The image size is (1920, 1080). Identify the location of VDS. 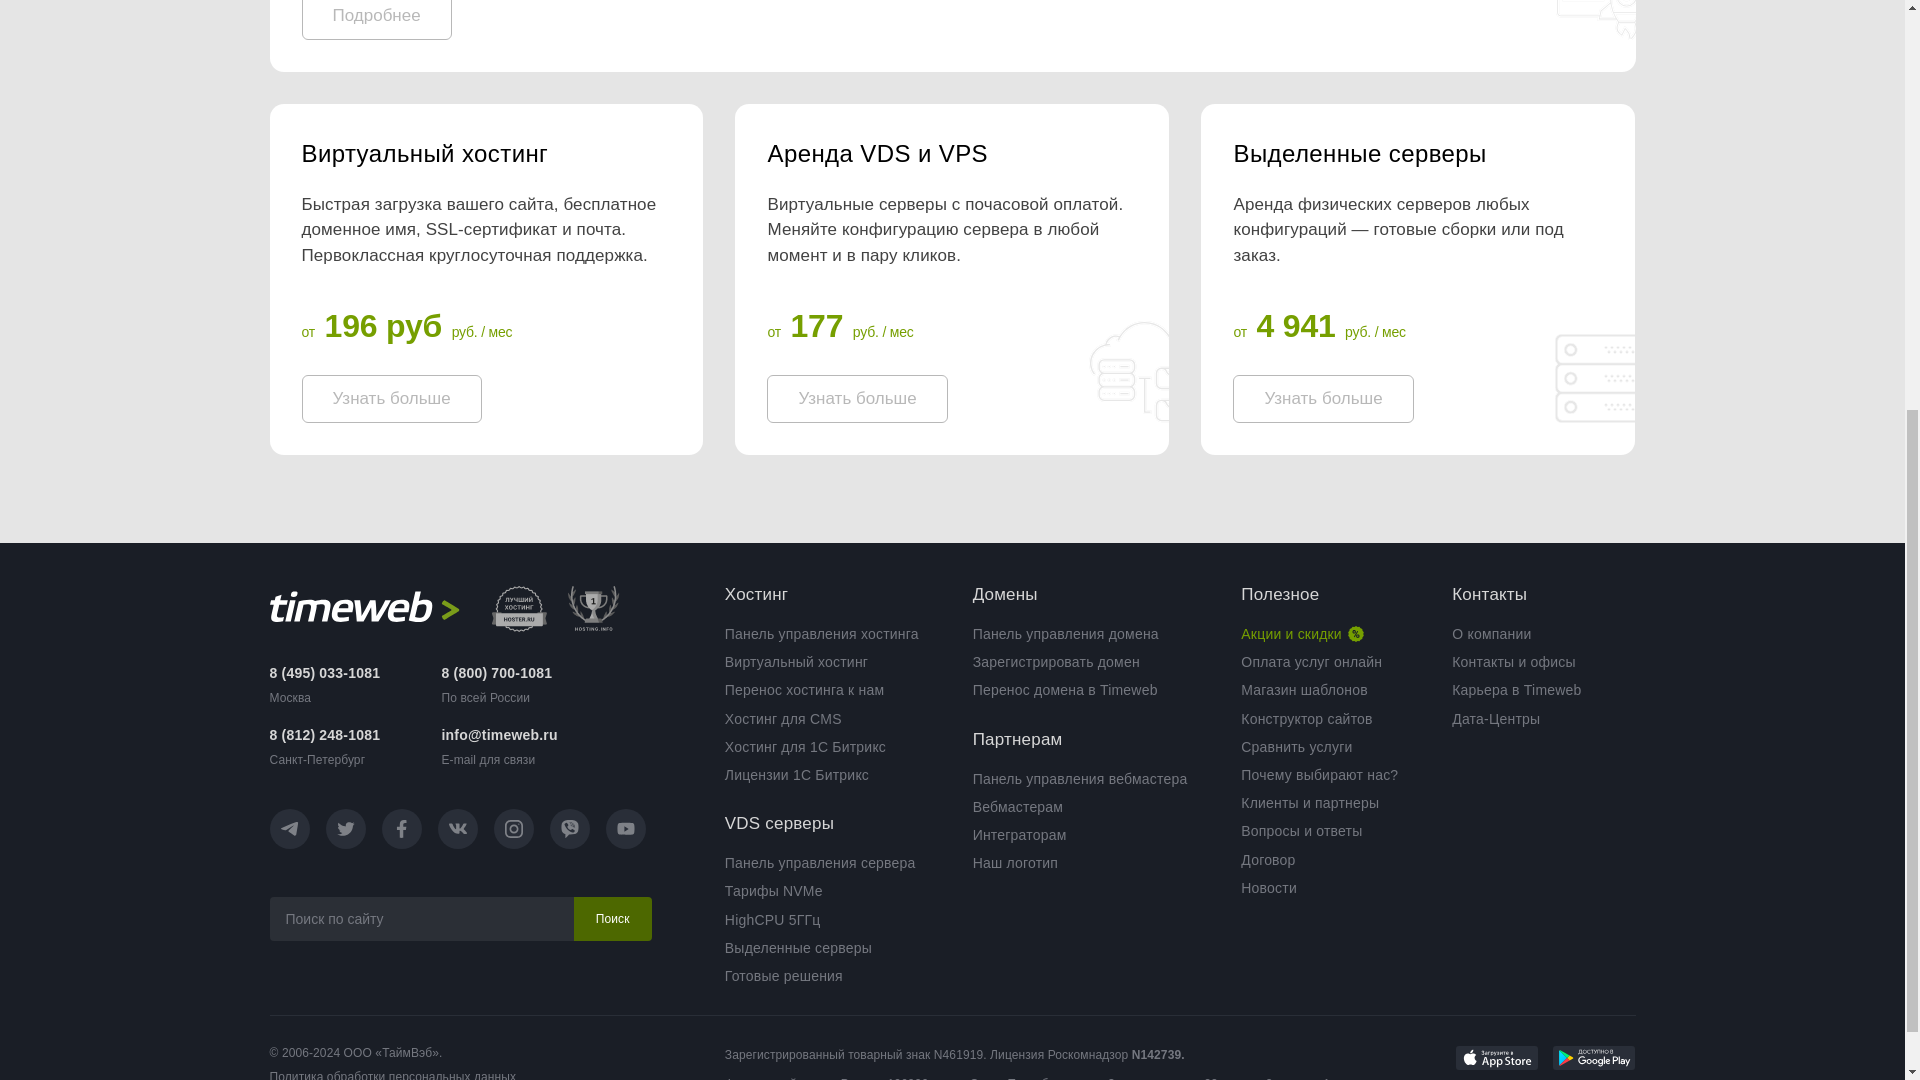
(951, 154).